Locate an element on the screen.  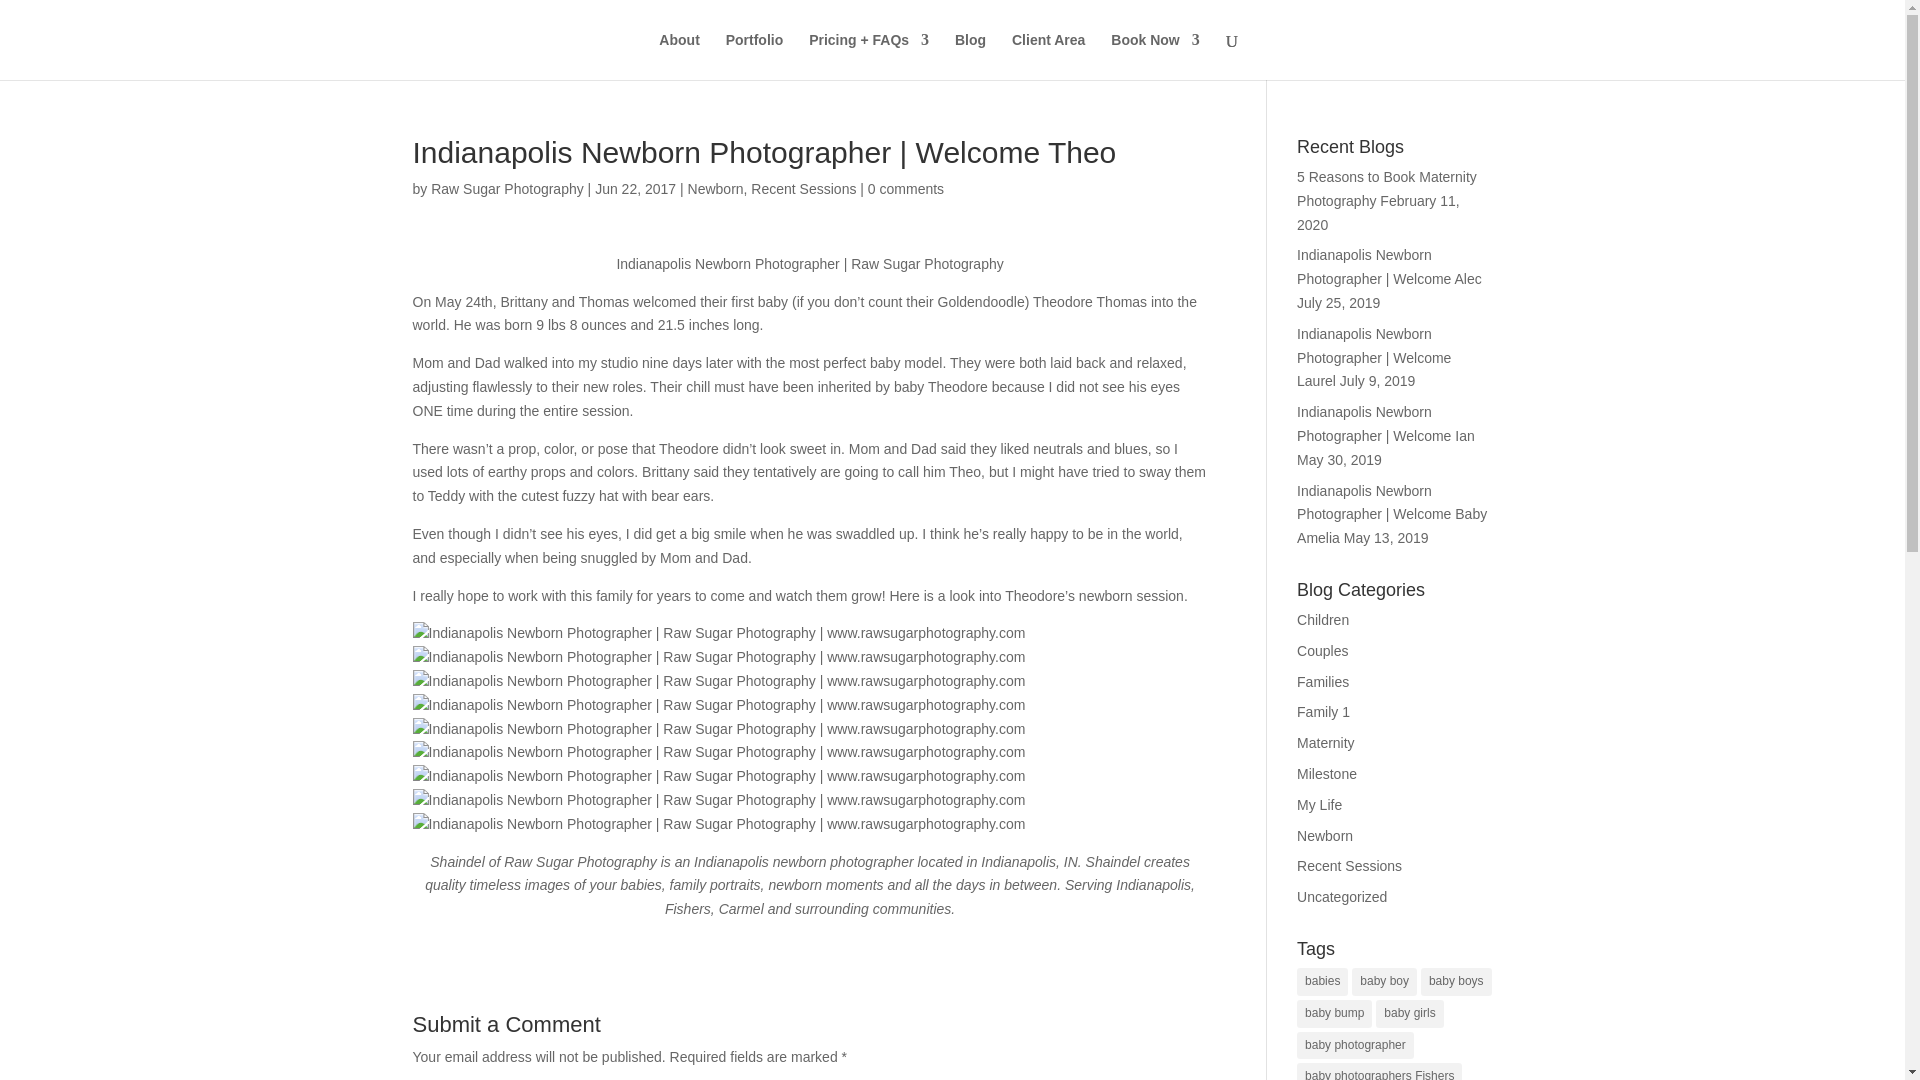
Maternity is located at coordinates (1326, 742).